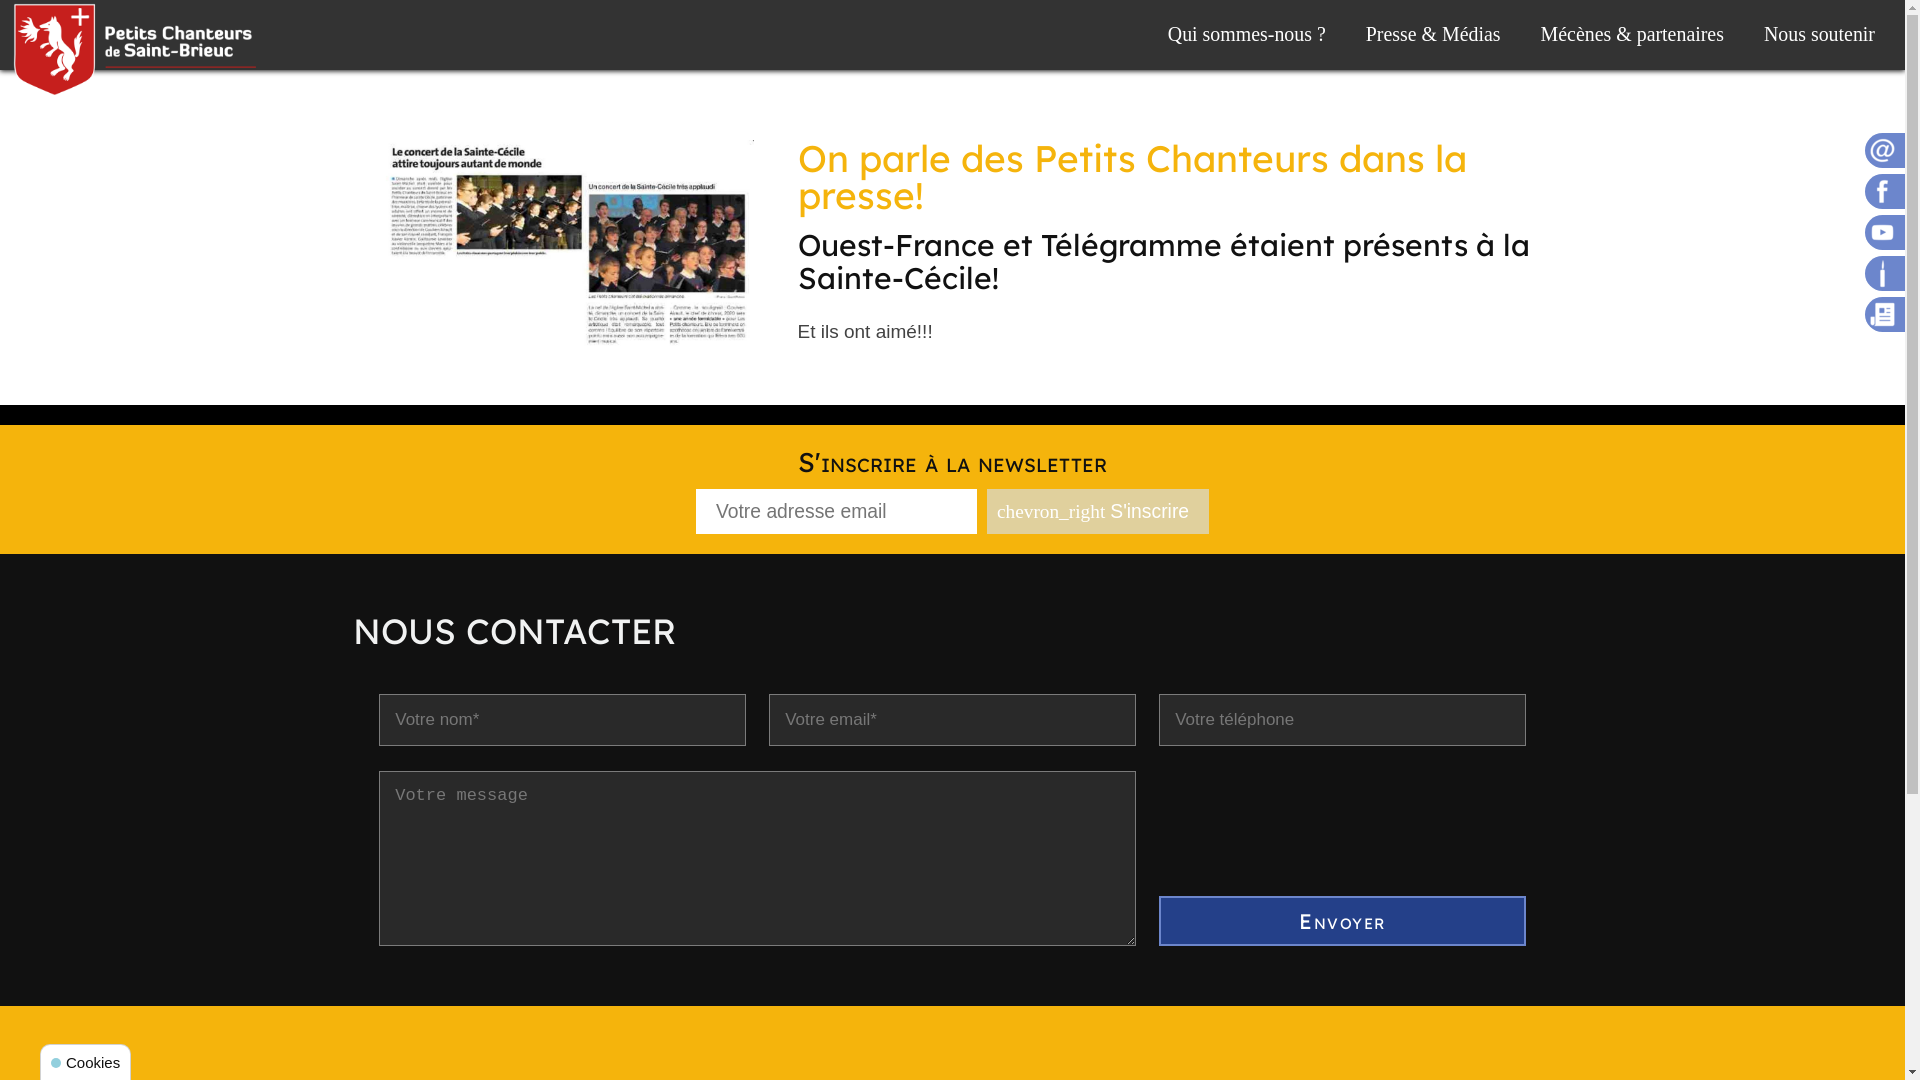 This screenshot has width=1920, height=1080. What do you see at coordinates (1820, 35) in the screenshot?
I see `Nous soutenir` at bounding box center [1820, 35].